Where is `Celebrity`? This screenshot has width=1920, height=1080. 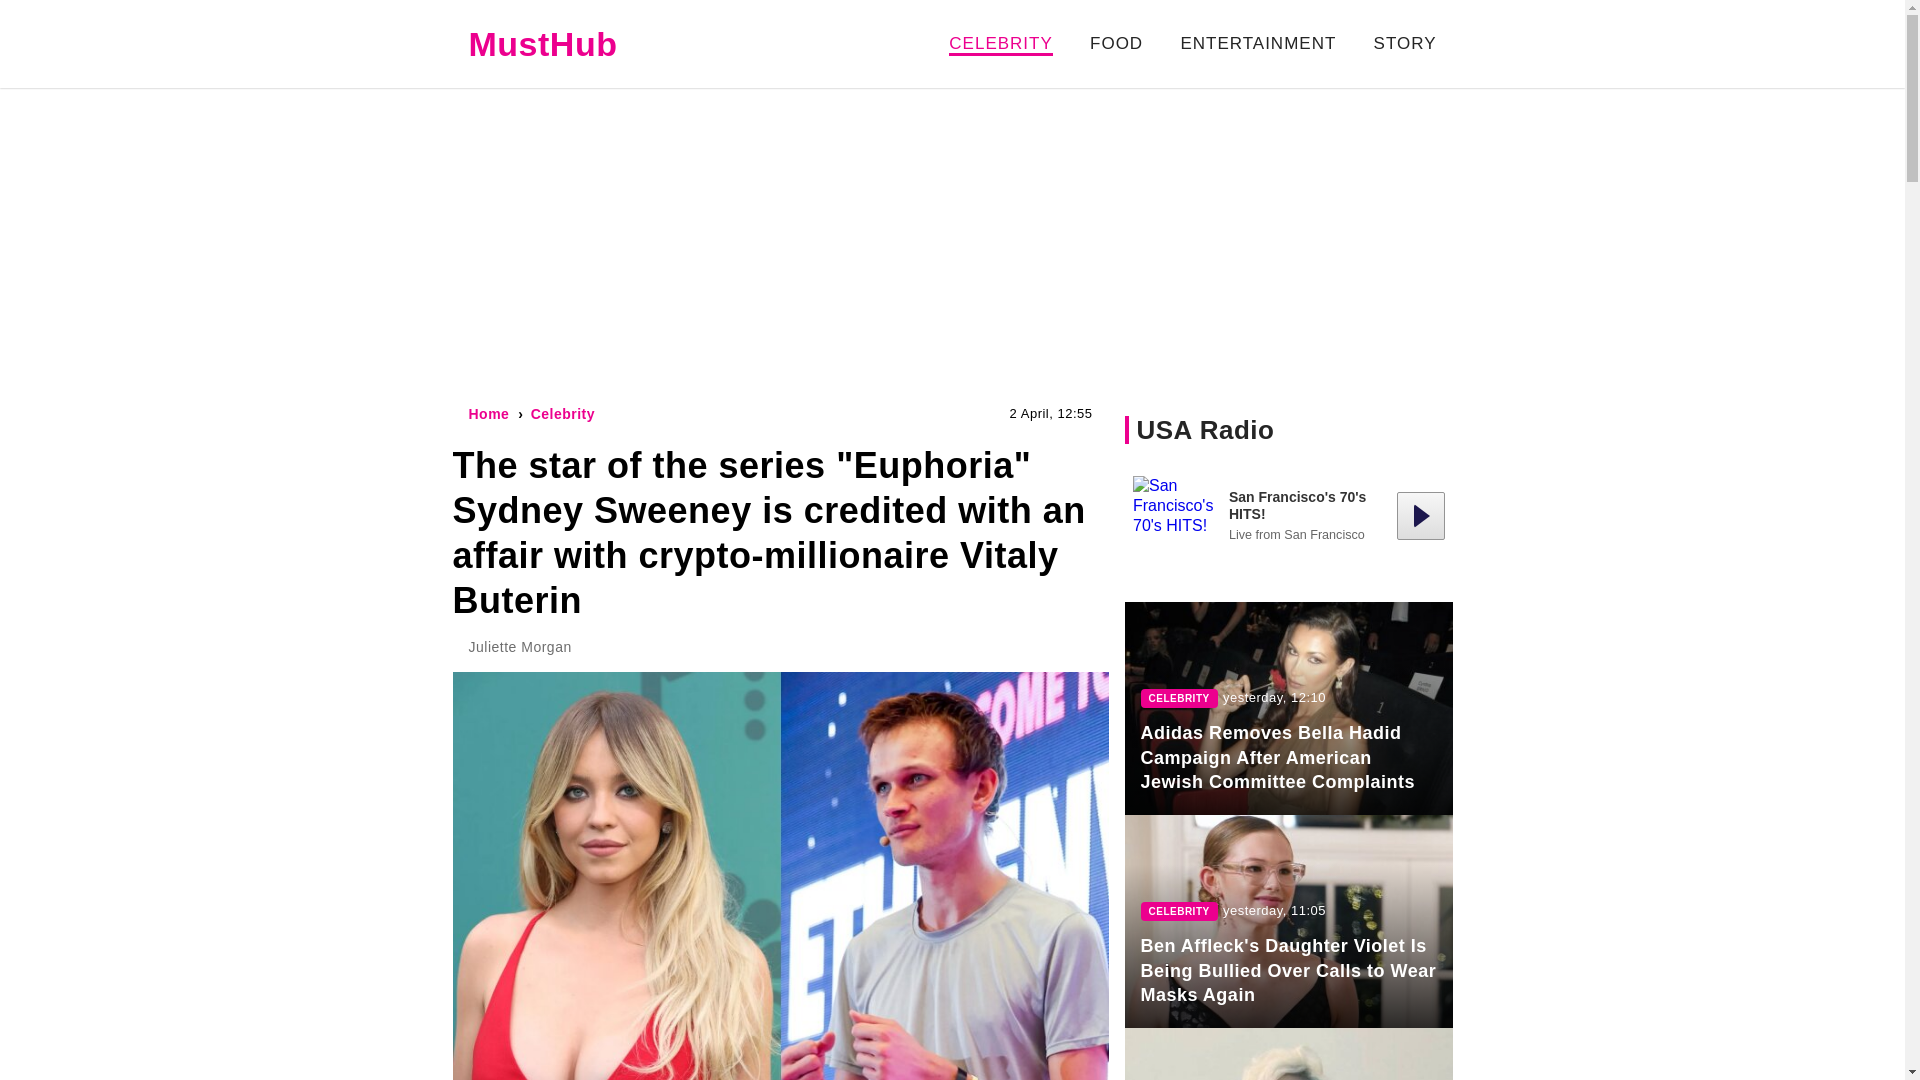 Celebrity is located at coordinates (563, 414).